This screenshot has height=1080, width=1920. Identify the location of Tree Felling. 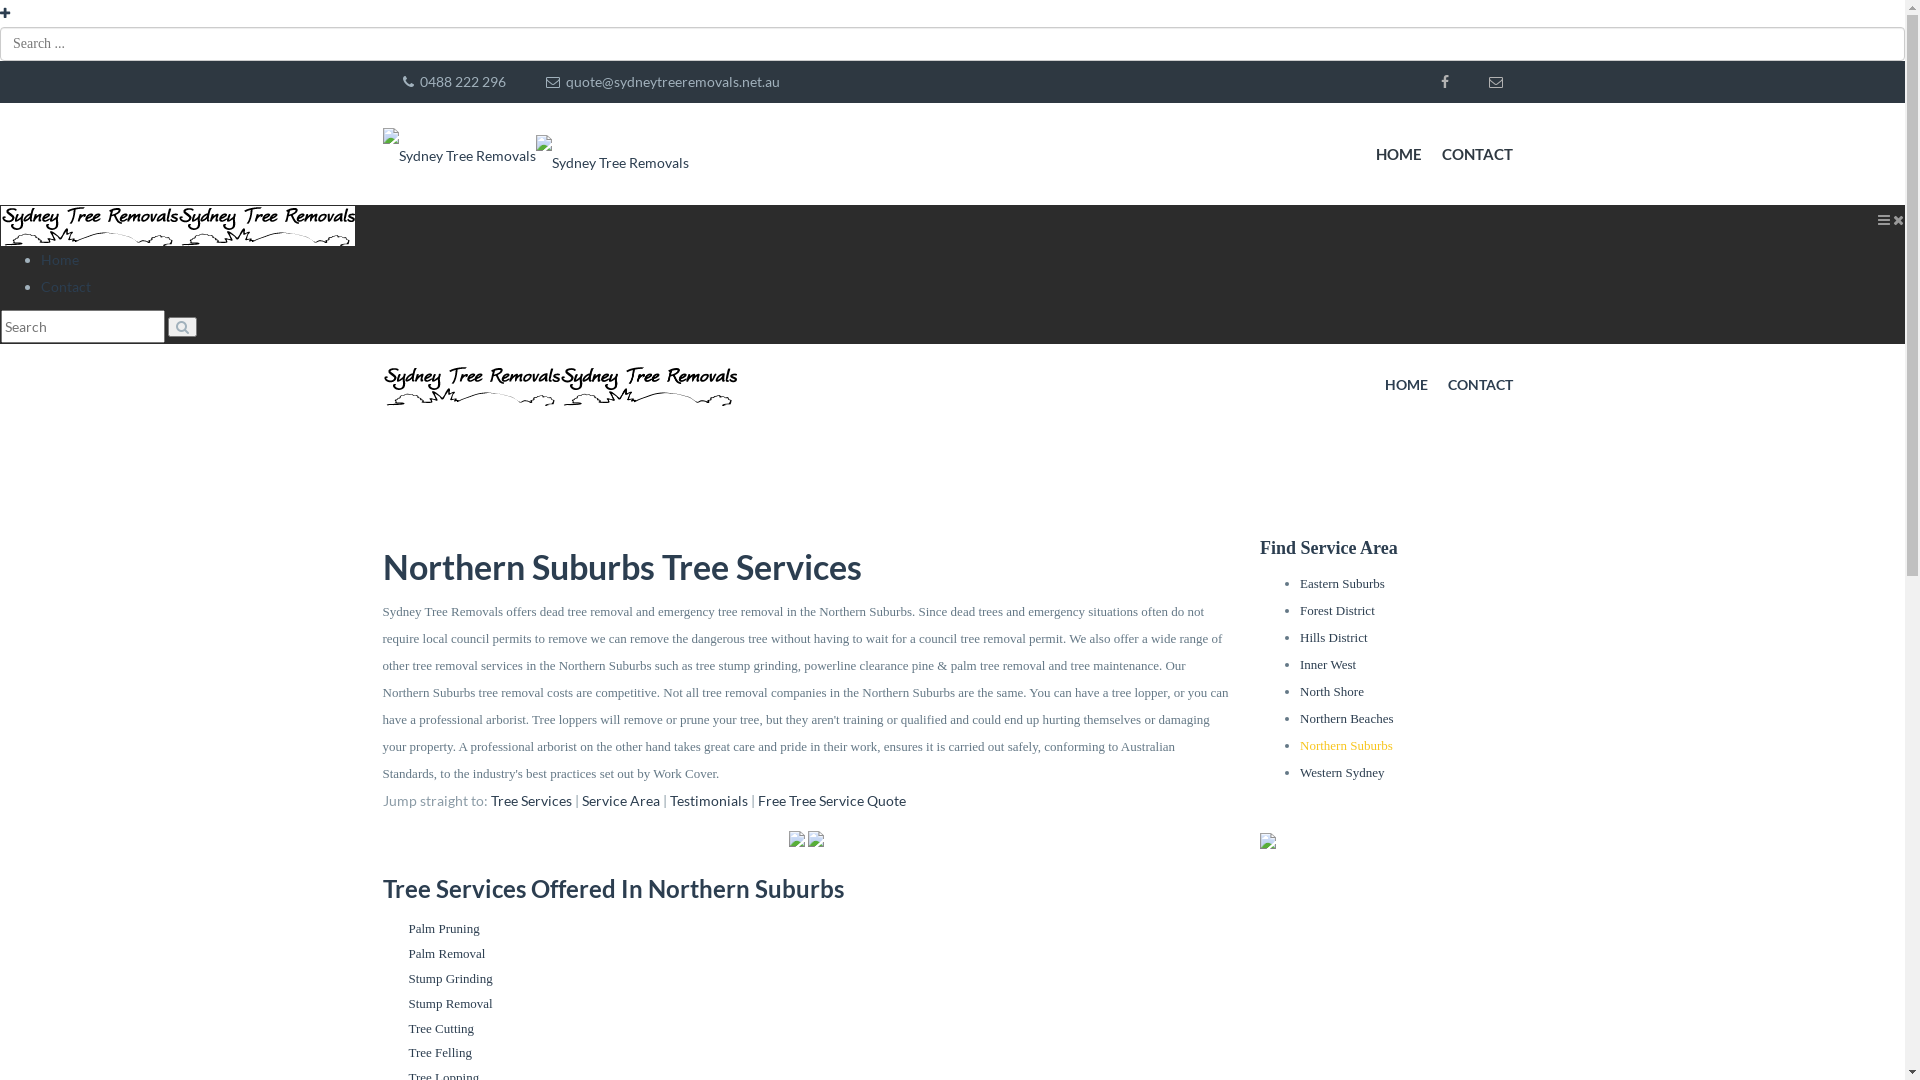
(440, 1052).